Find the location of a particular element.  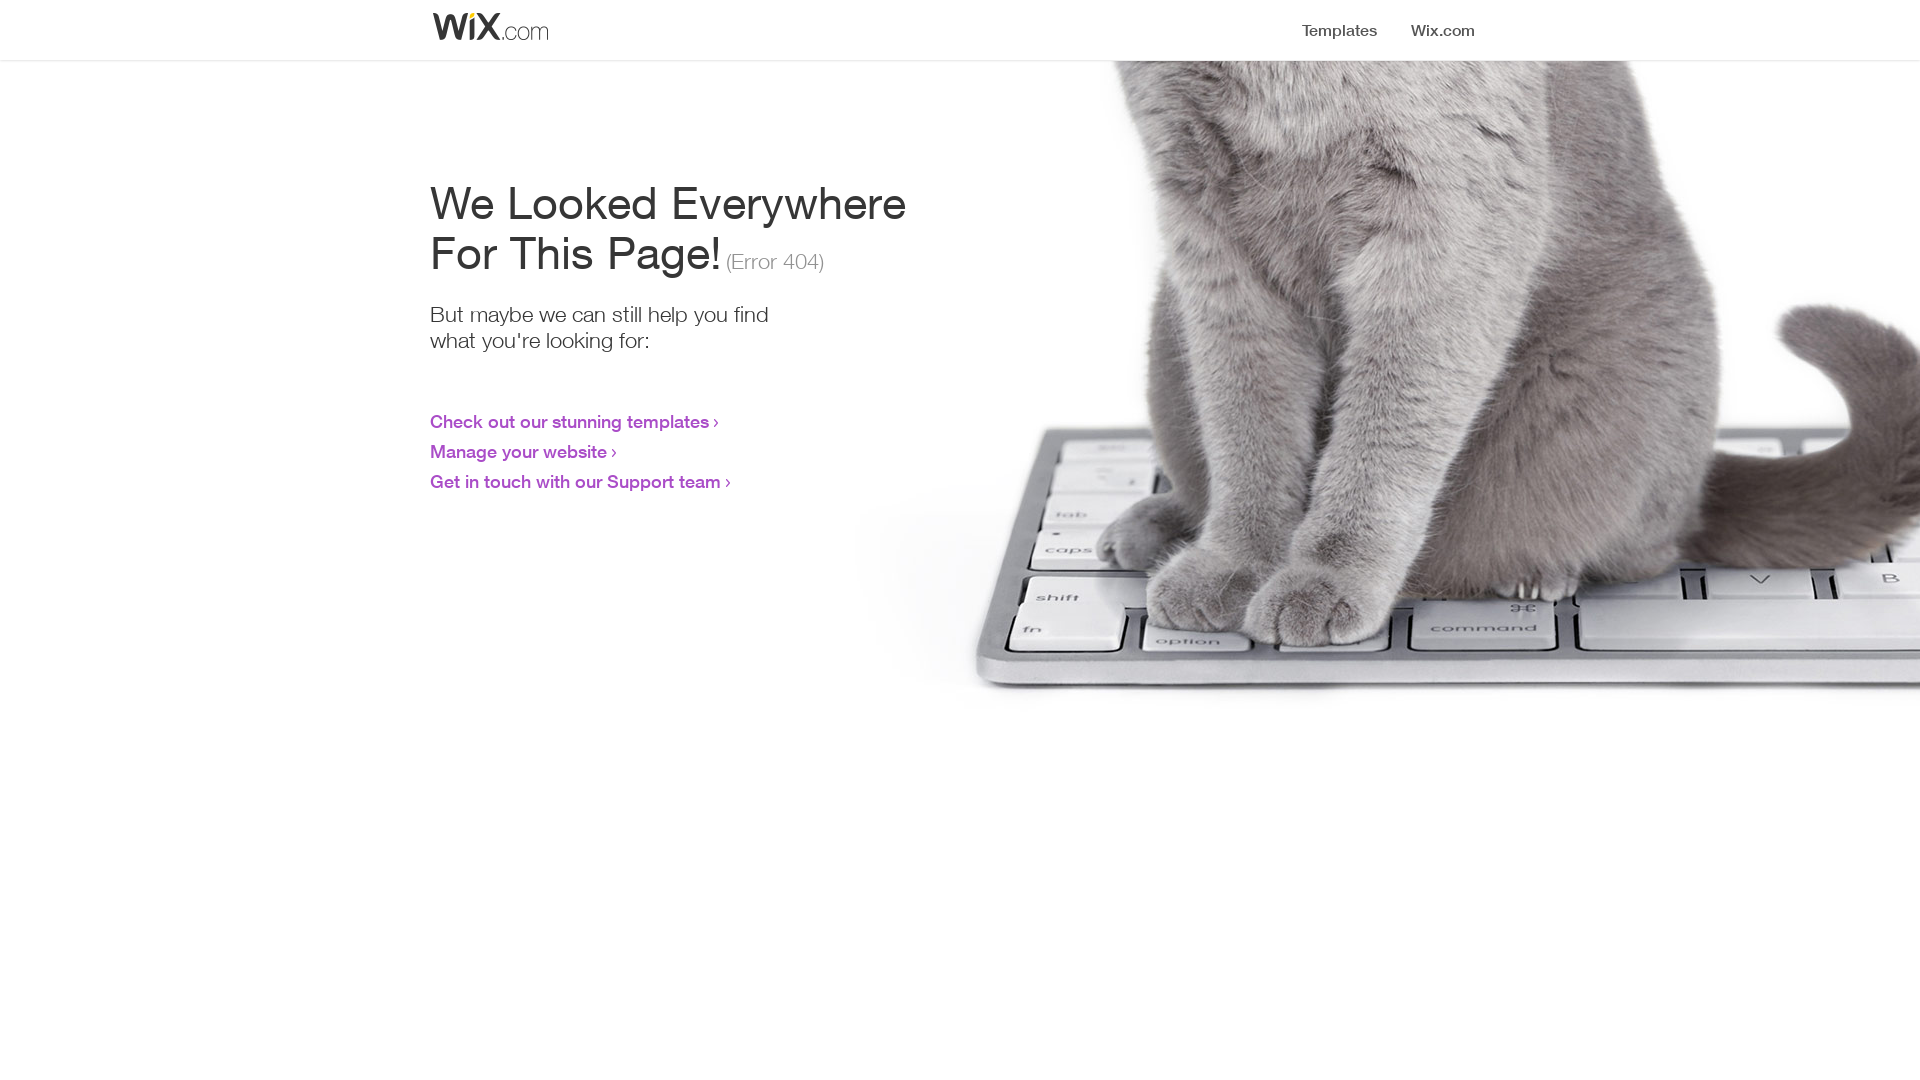

Manage your website is located at coordinates (518, 451).